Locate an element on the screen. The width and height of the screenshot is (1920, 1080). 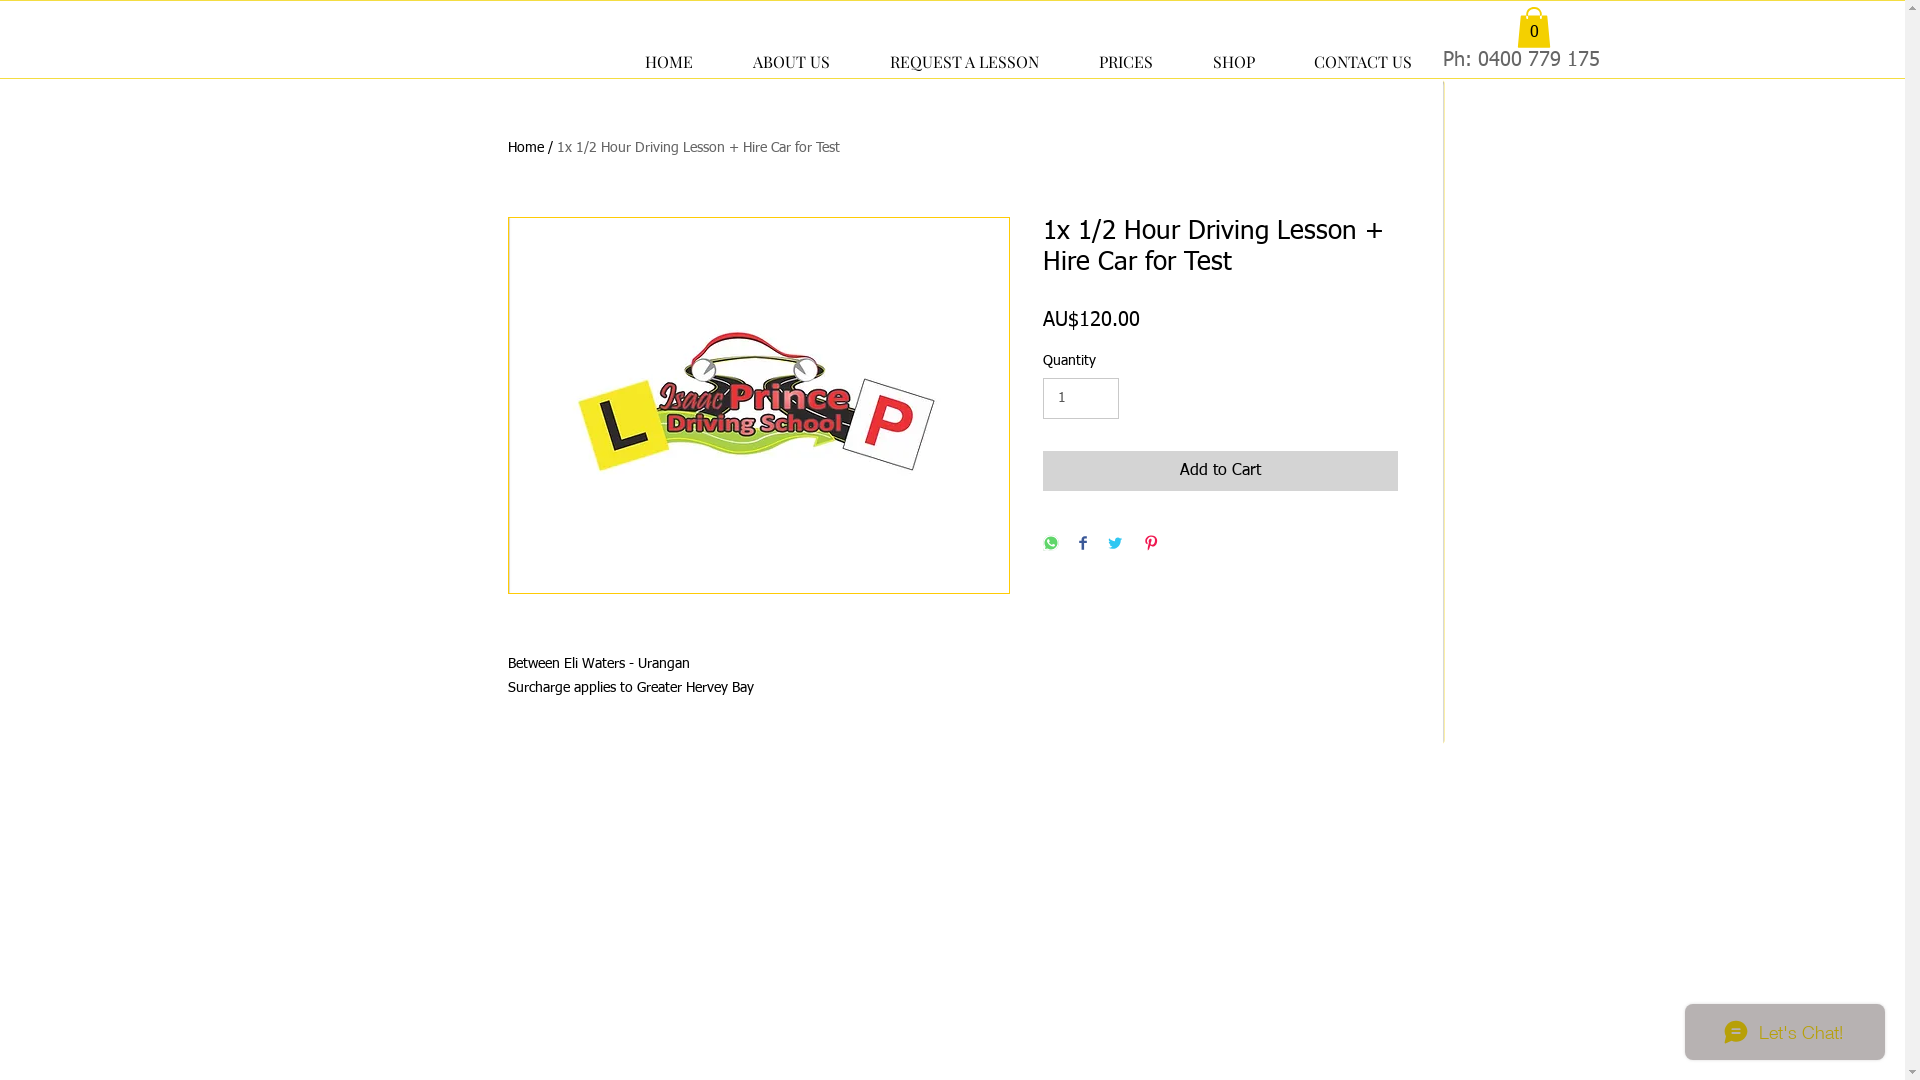
REQUEST A LESSON is located at coordinates (964, 53).